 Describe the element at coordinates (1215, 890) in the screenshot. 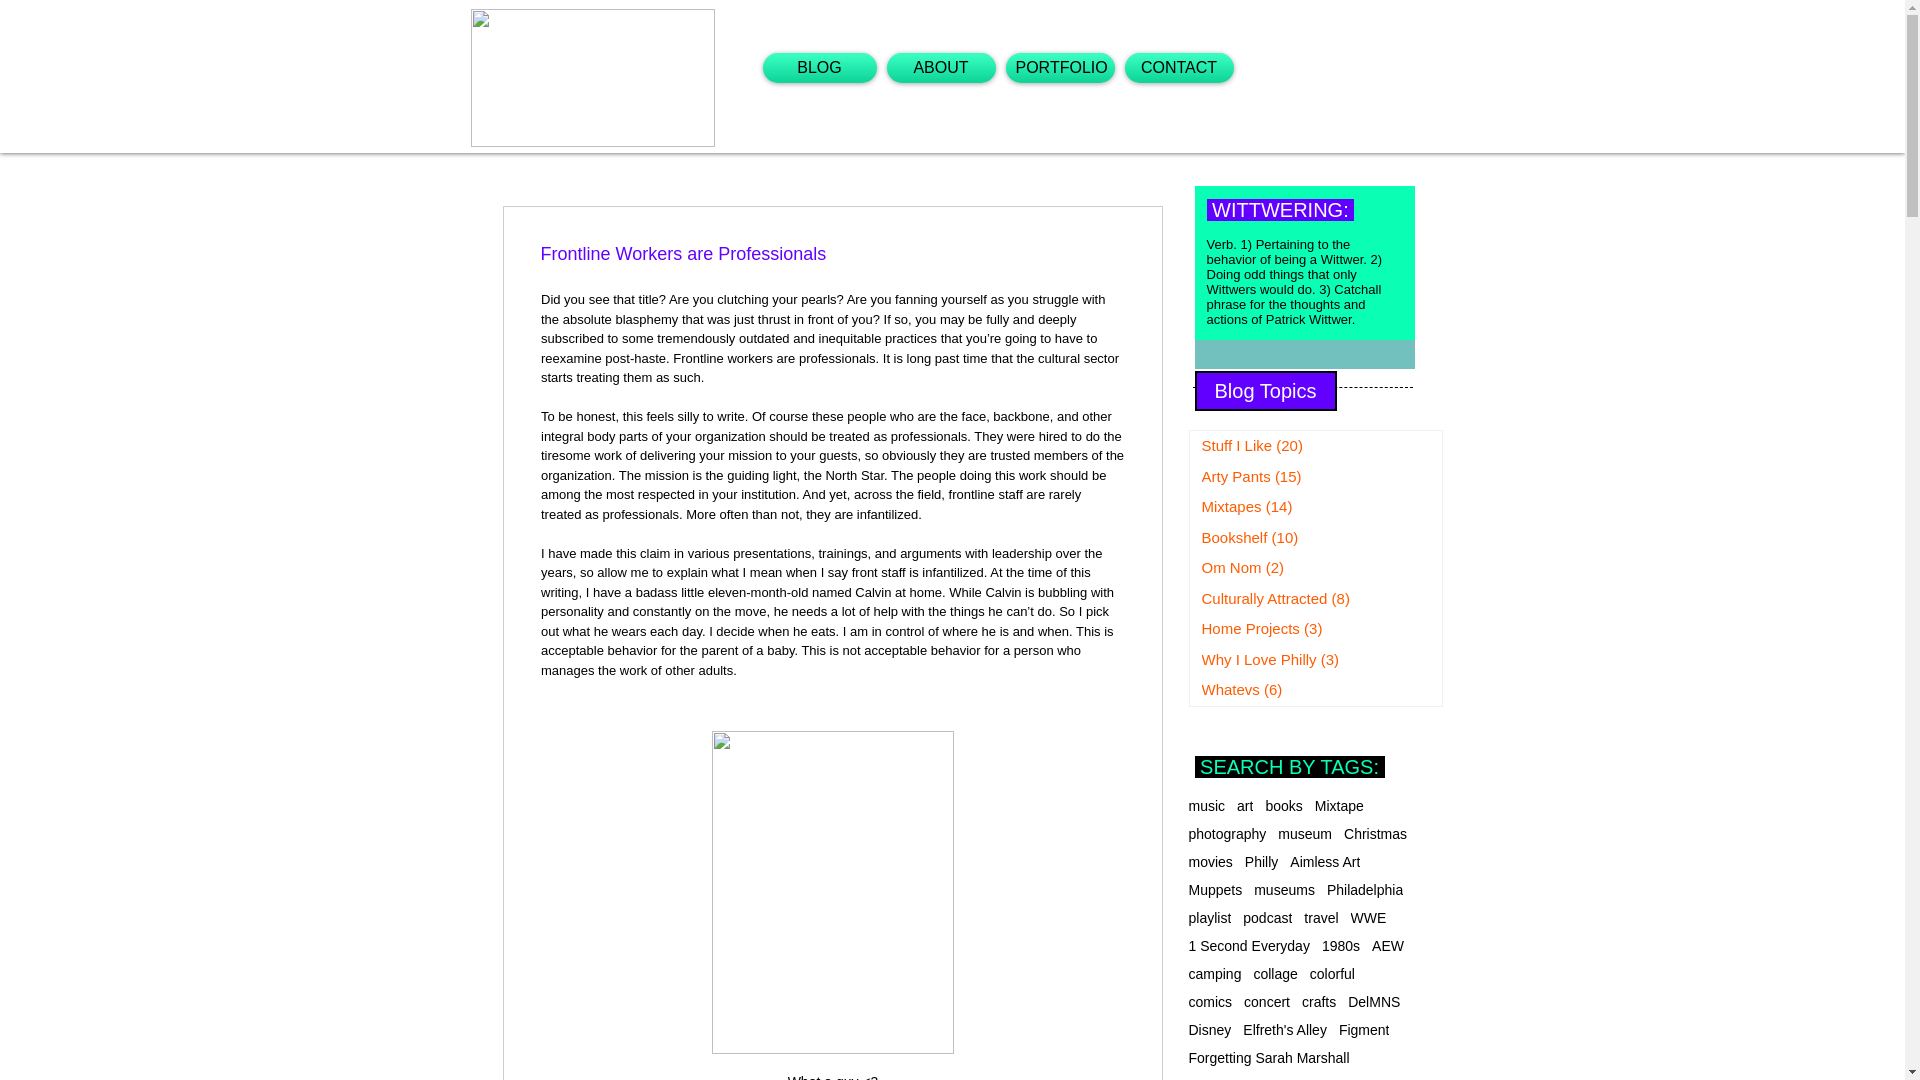

I see `Muppets` at that location.